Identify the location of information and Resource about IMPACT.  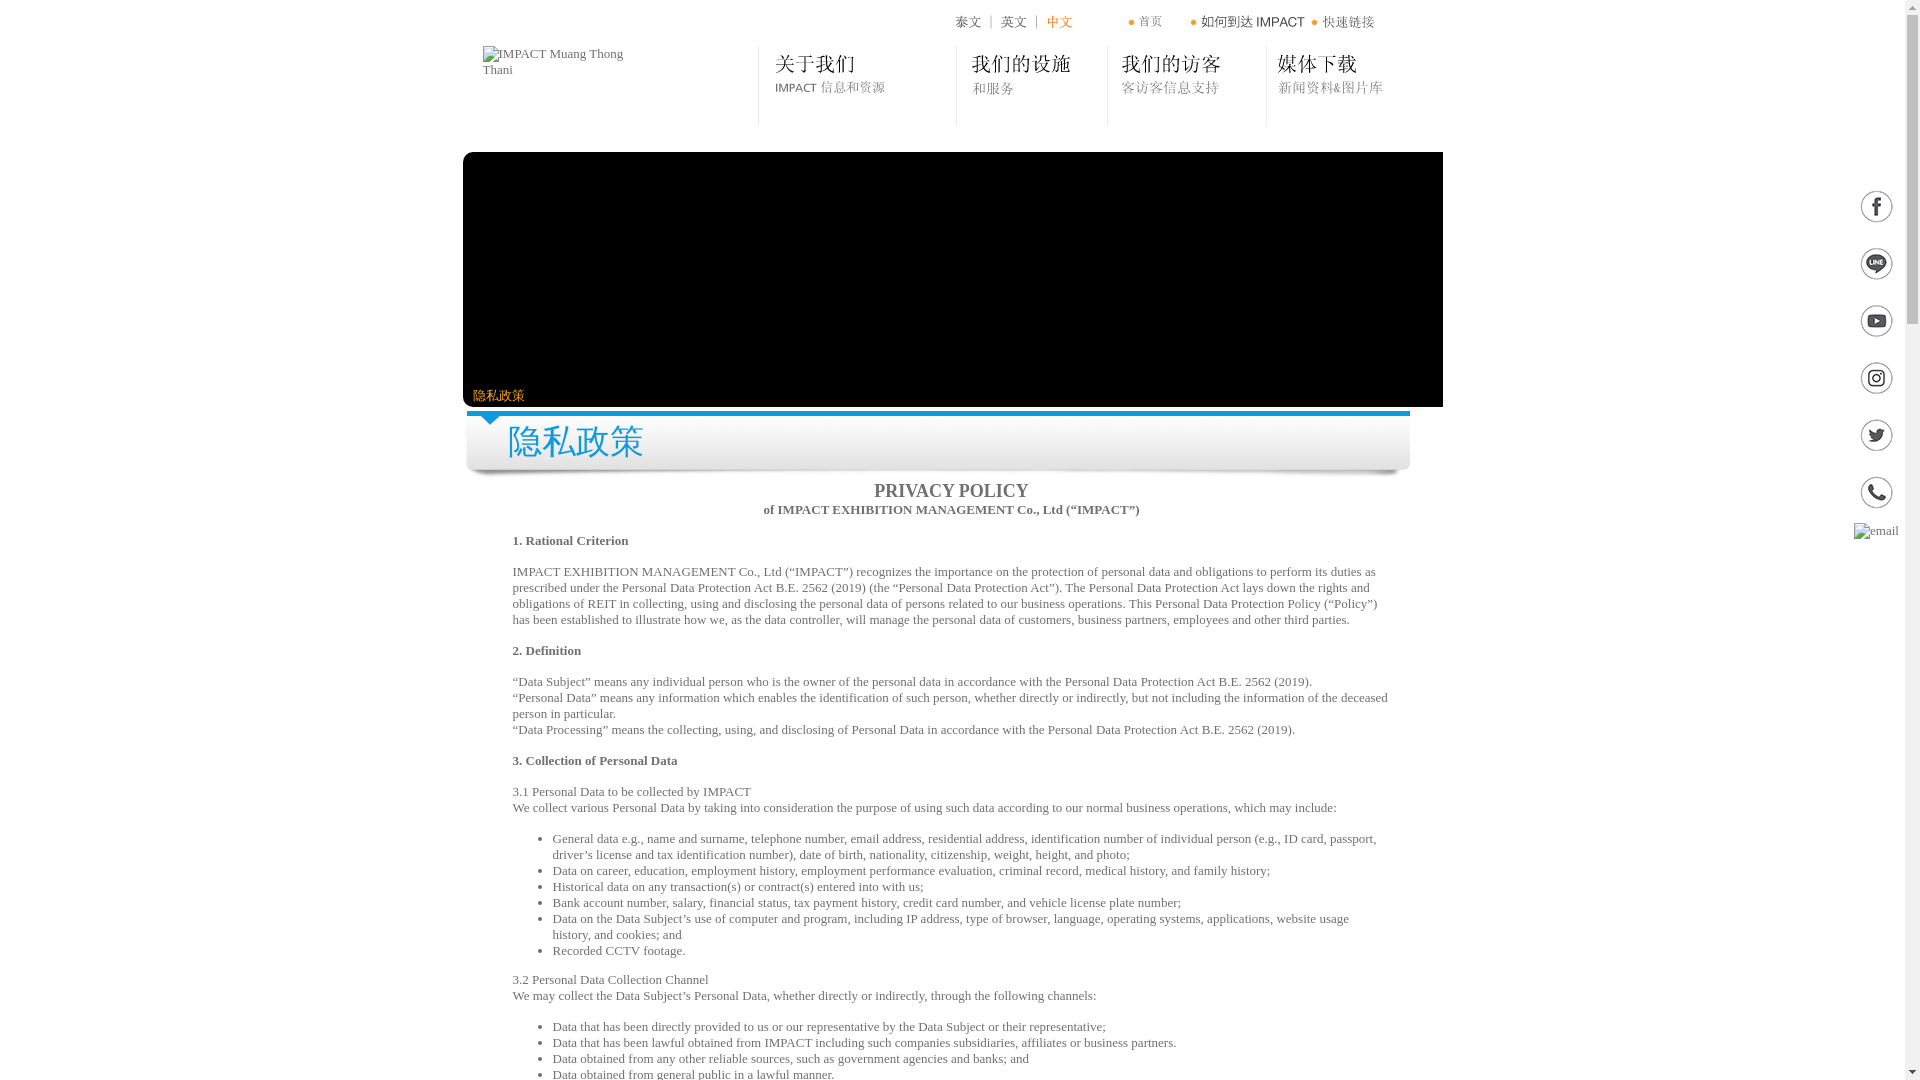
(858, 86).